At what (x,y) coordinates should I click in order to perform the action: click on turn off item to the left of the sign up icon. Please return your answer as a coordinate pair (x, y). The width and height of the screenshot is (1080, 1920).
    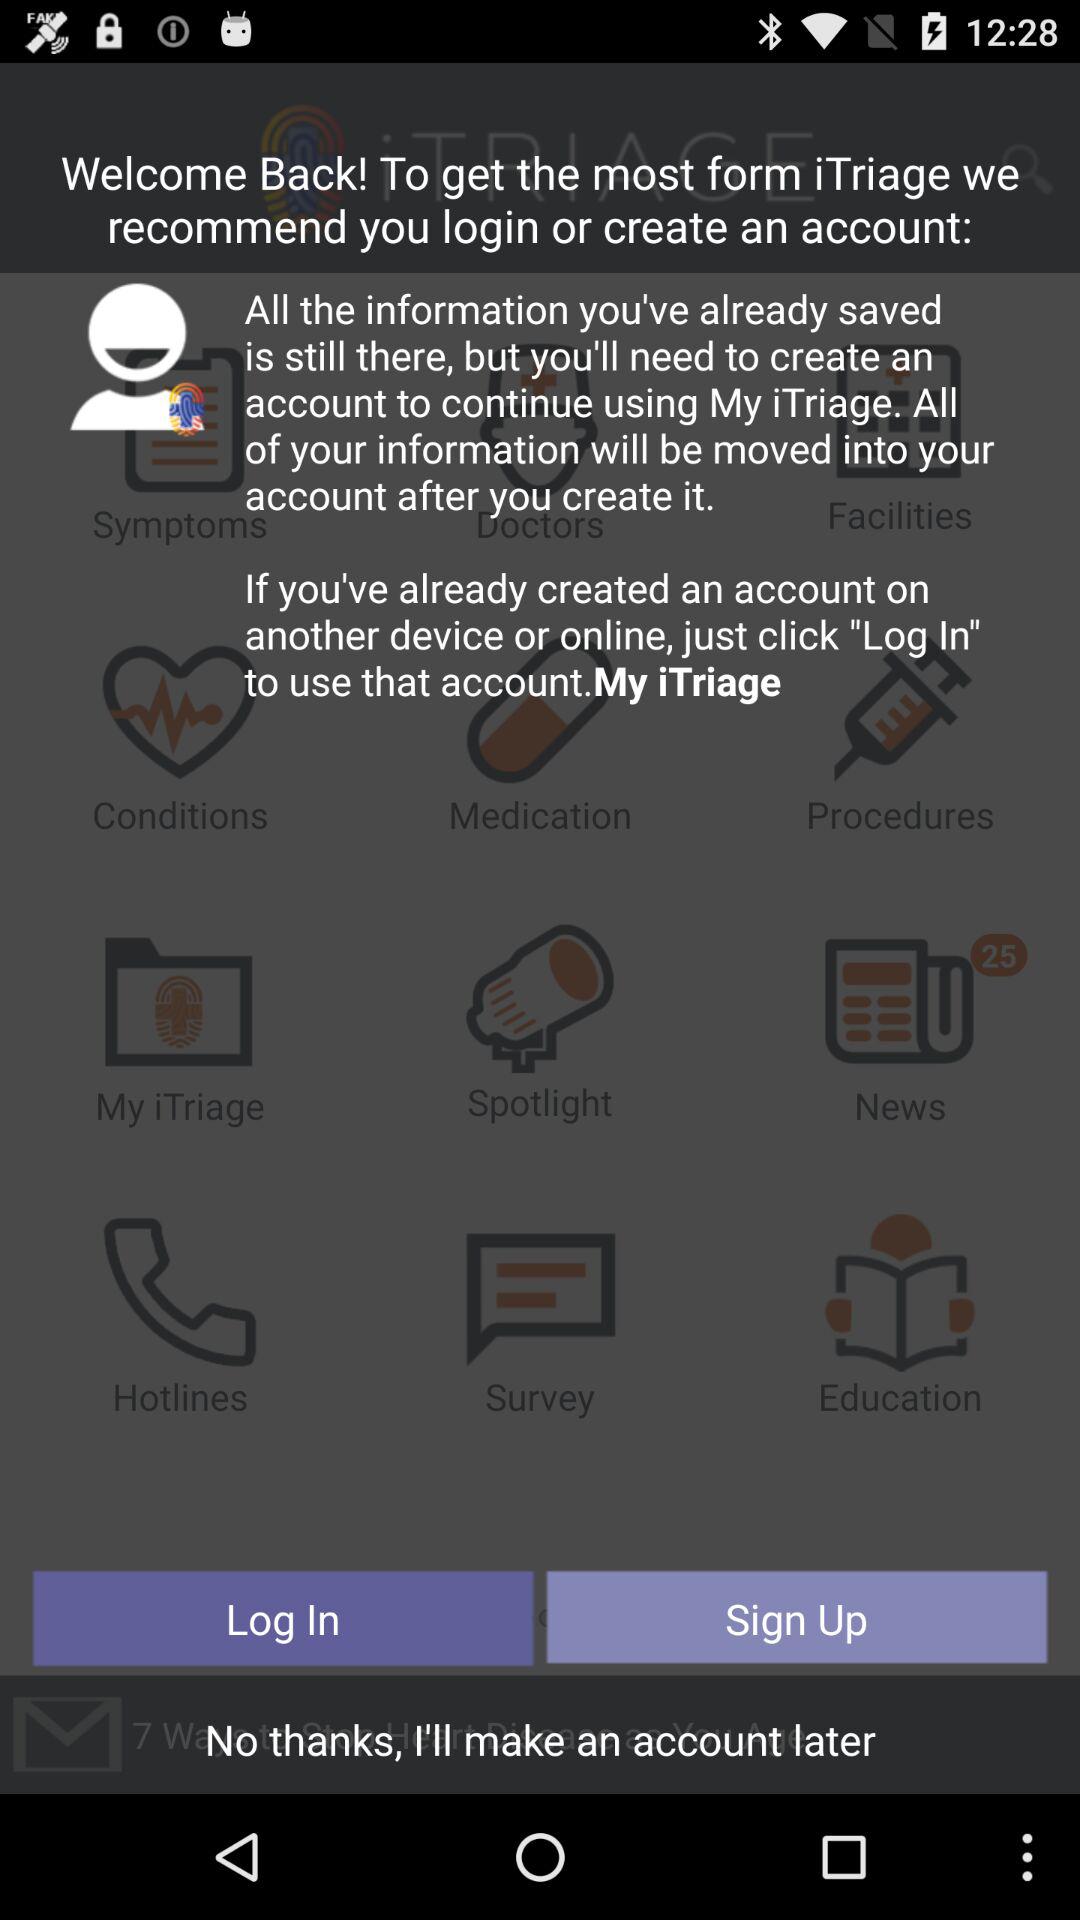
    Looking at the image, I should click on (283, 1618).